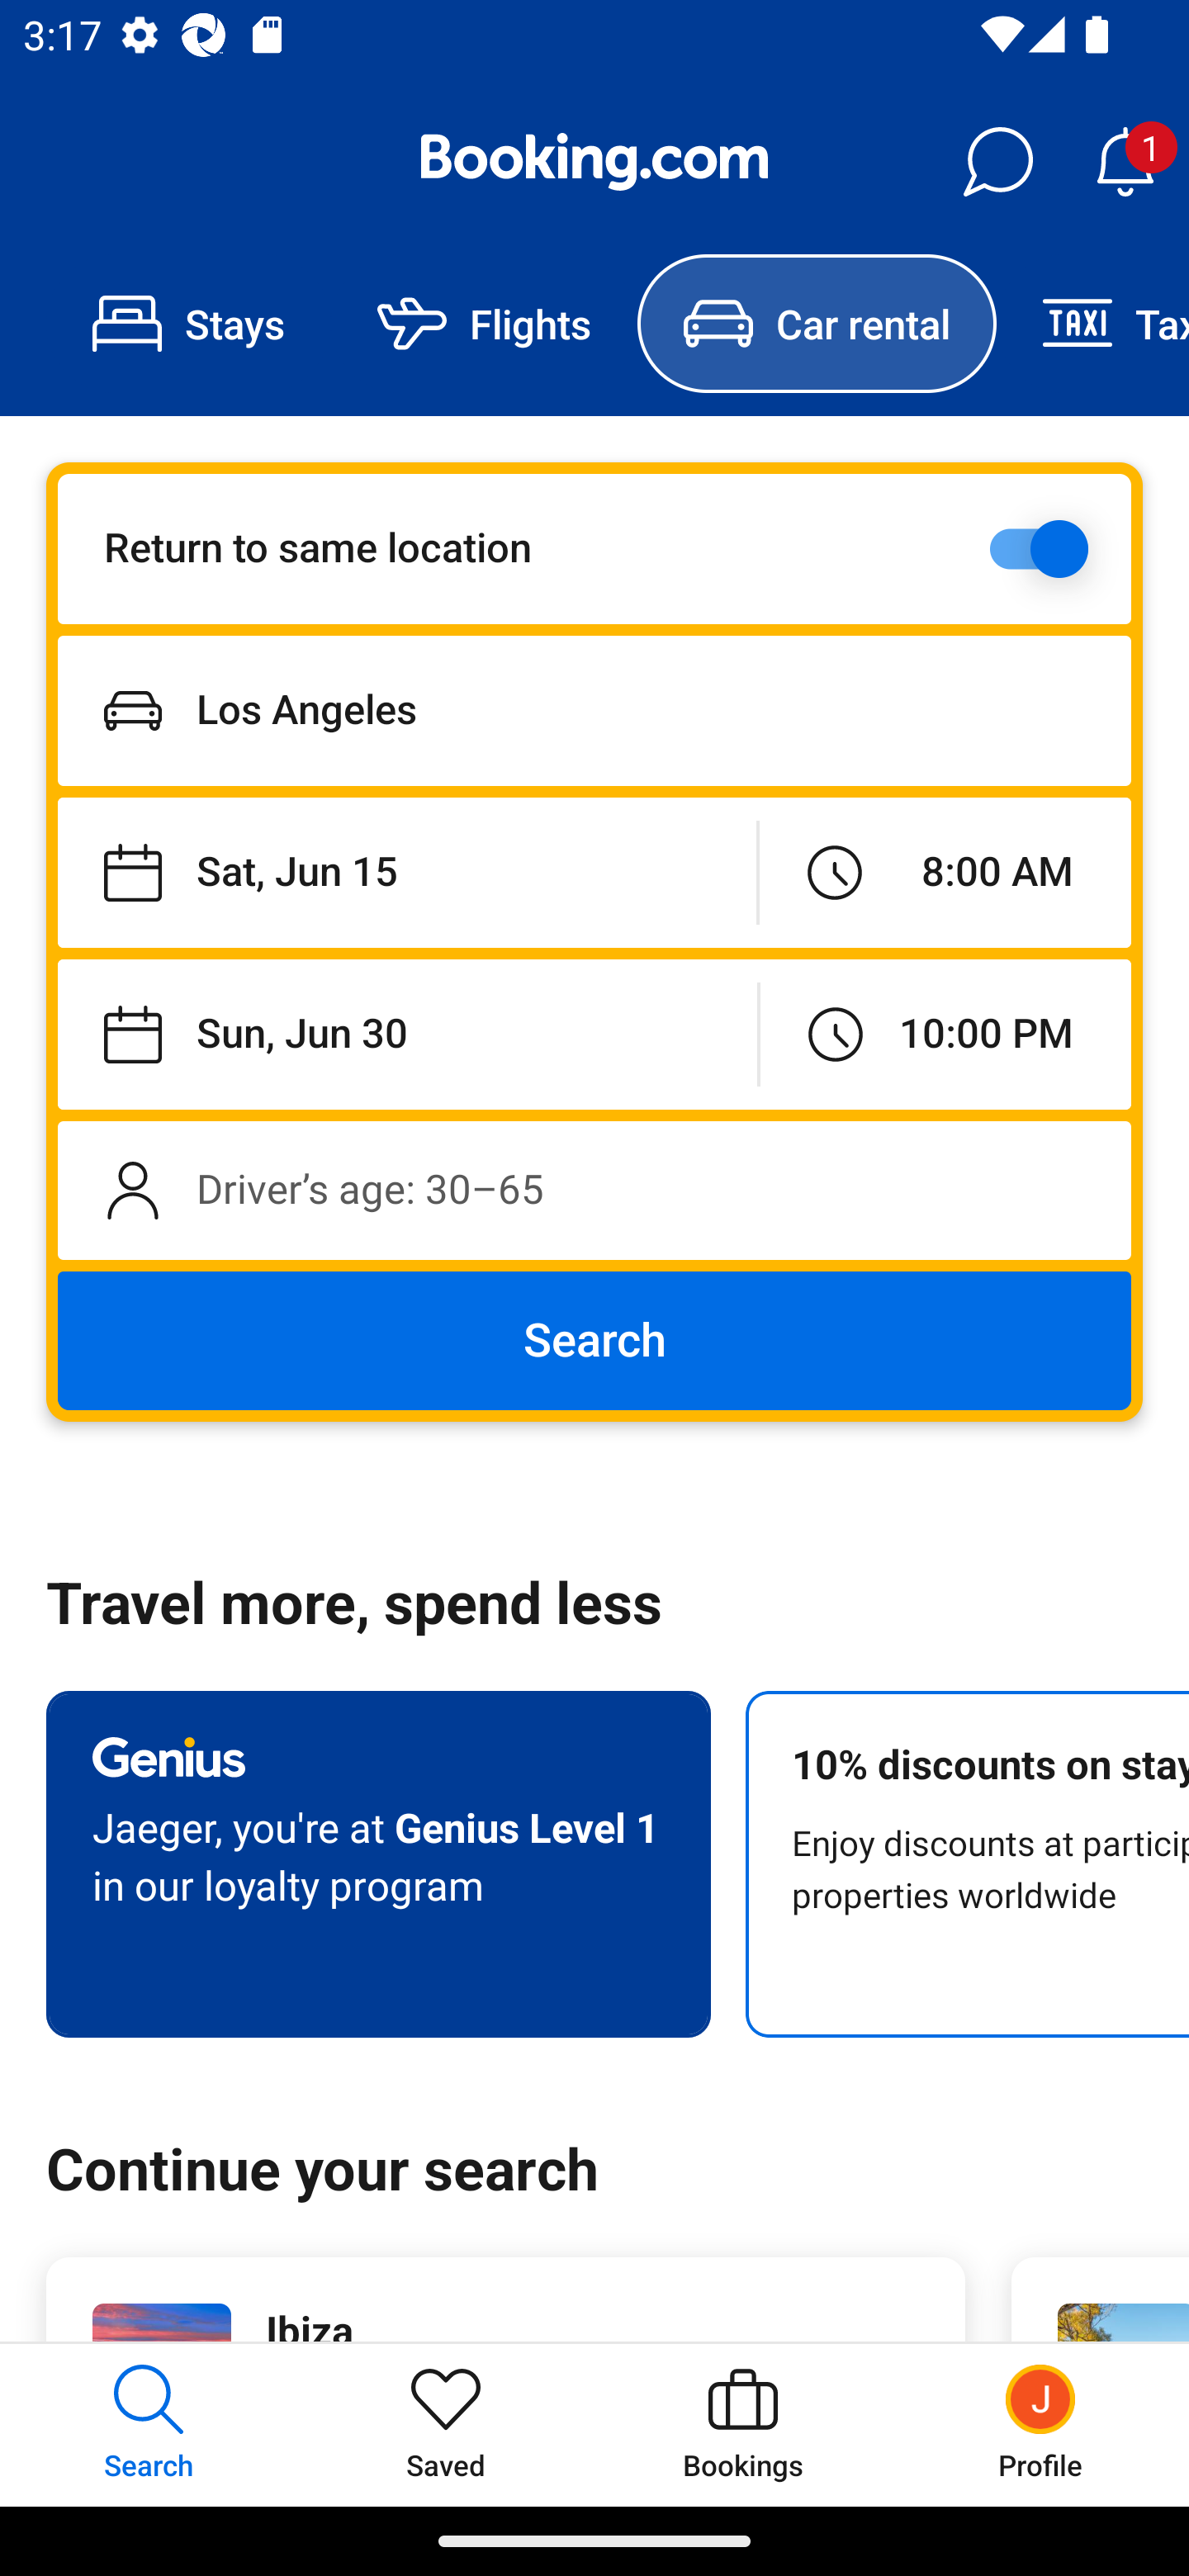  Describe the element at coordinates (945, 1034) in the screenshot. I see `Drop-off time: 22:00:00.000` at that location.